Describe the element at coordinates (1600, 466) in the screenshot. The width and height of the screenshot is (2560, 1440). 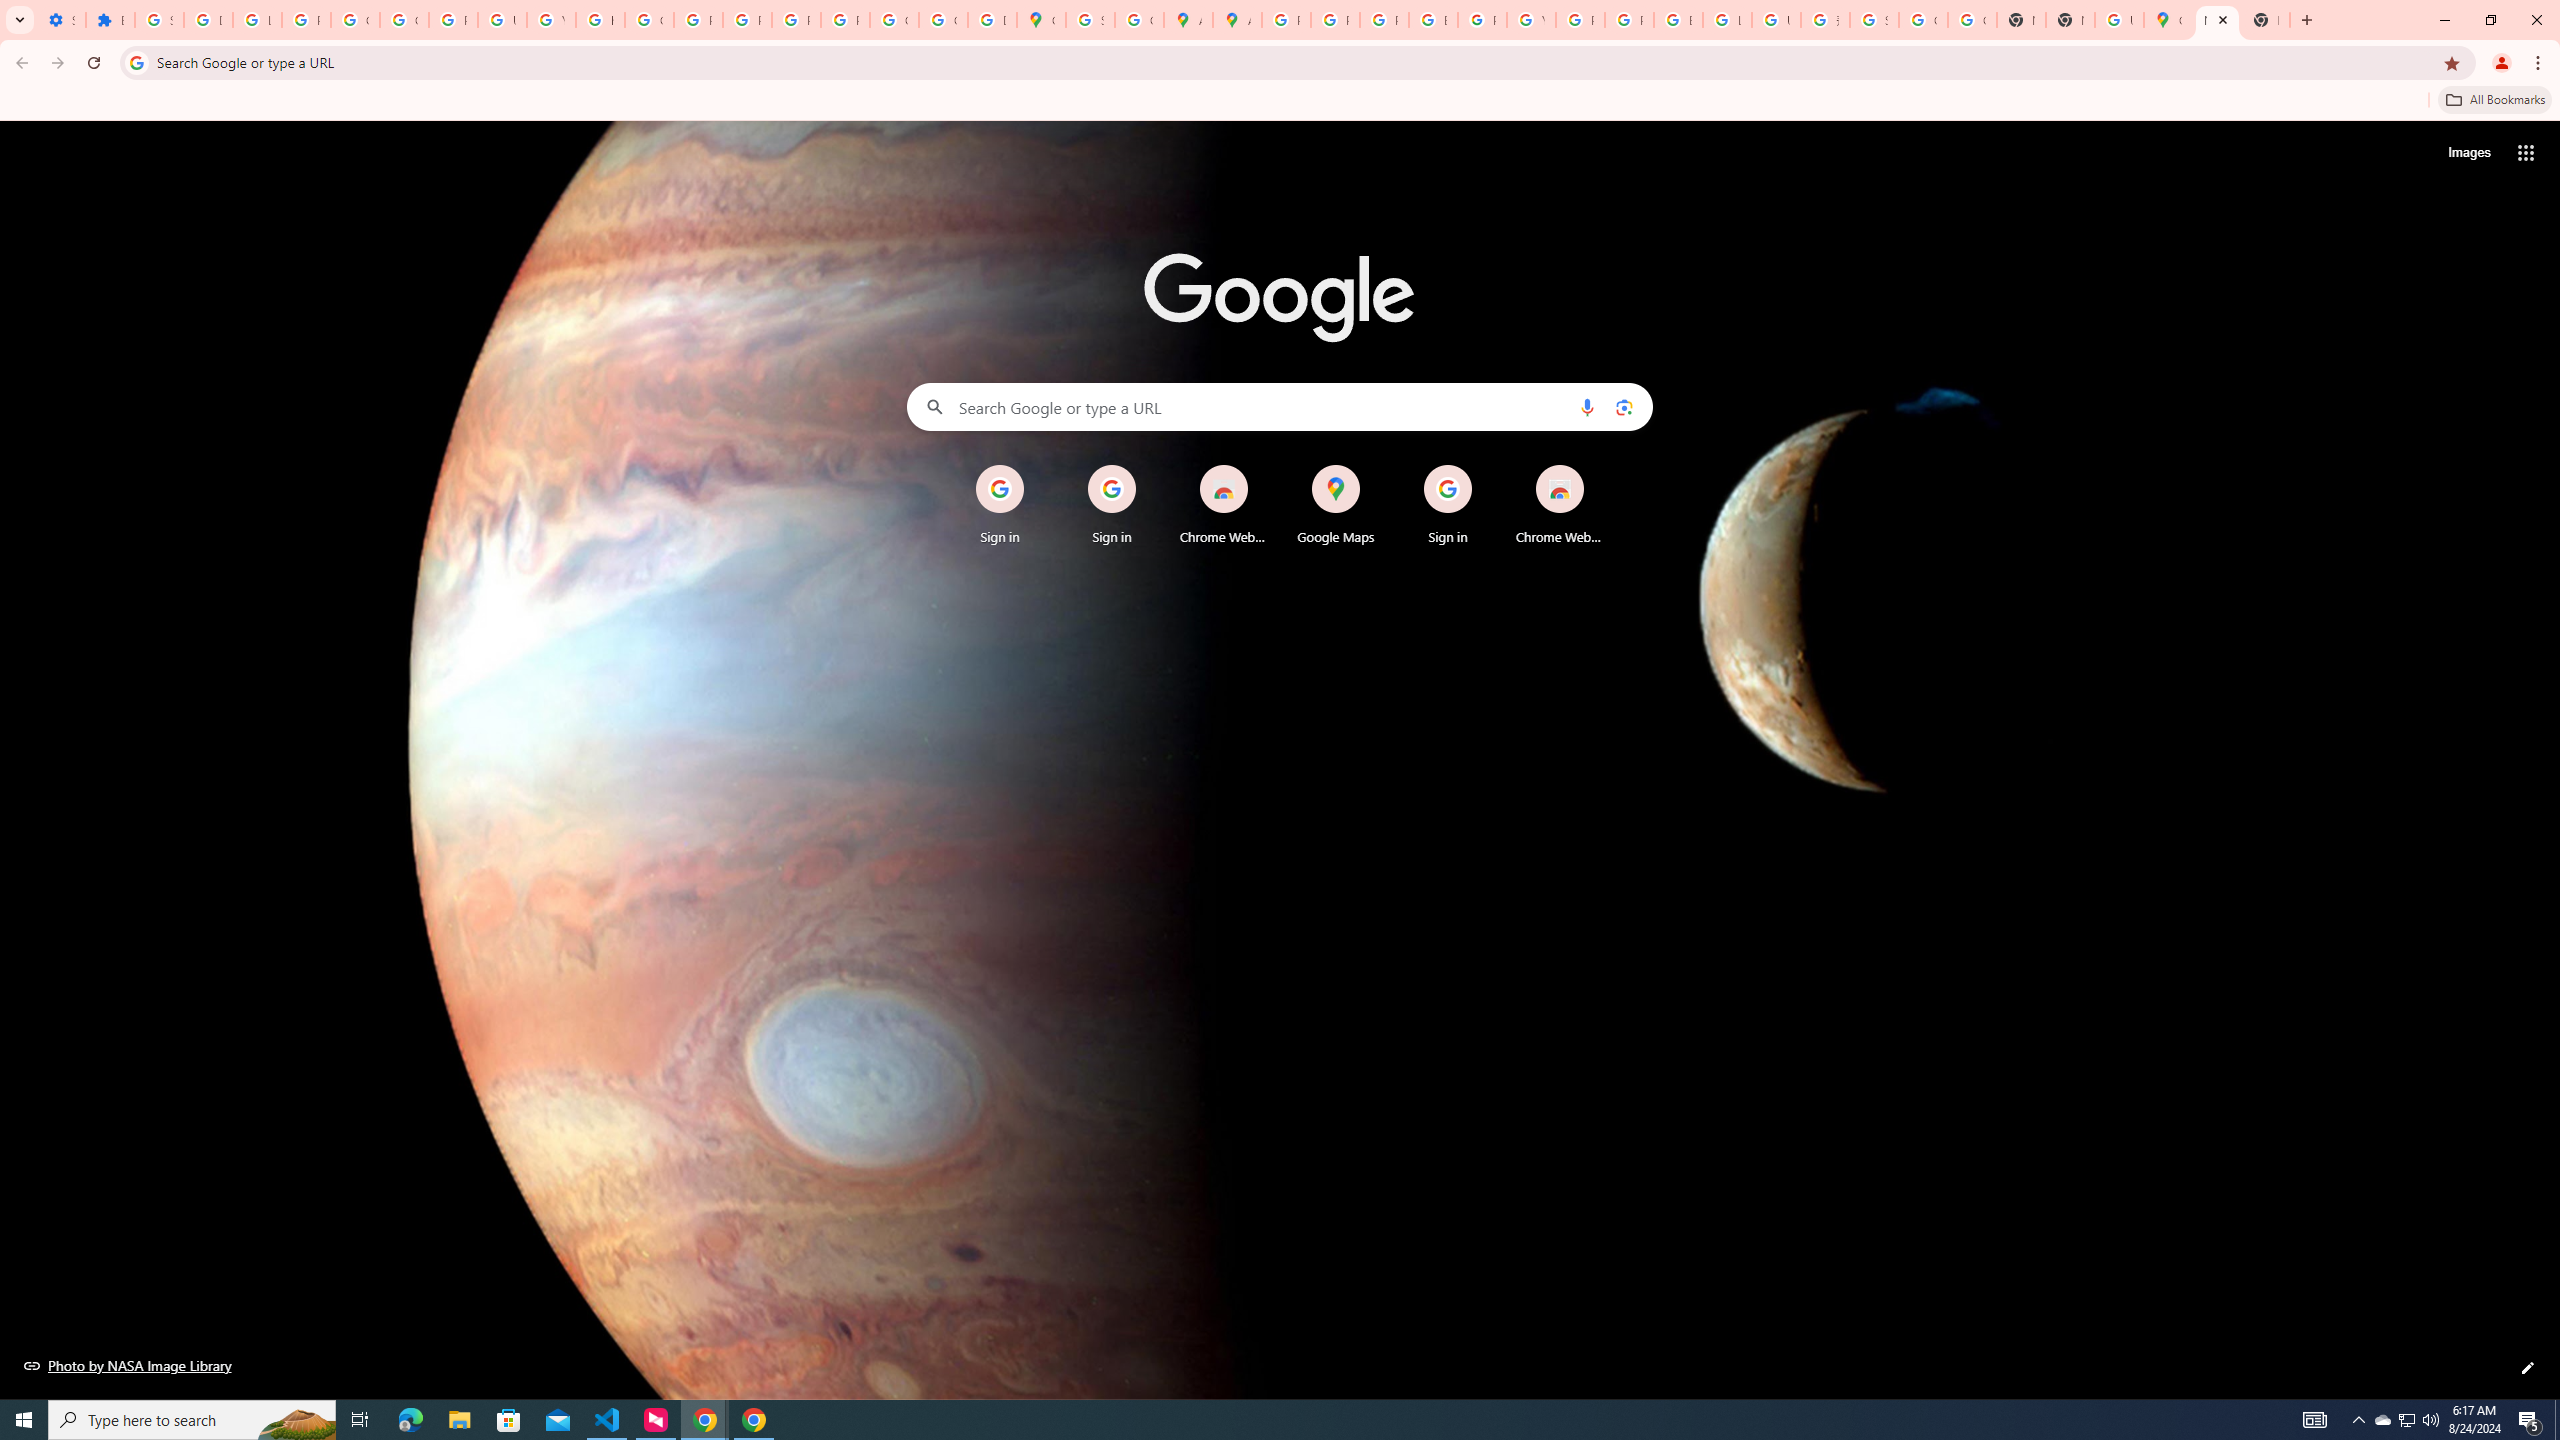
I see `Remove` at that location.